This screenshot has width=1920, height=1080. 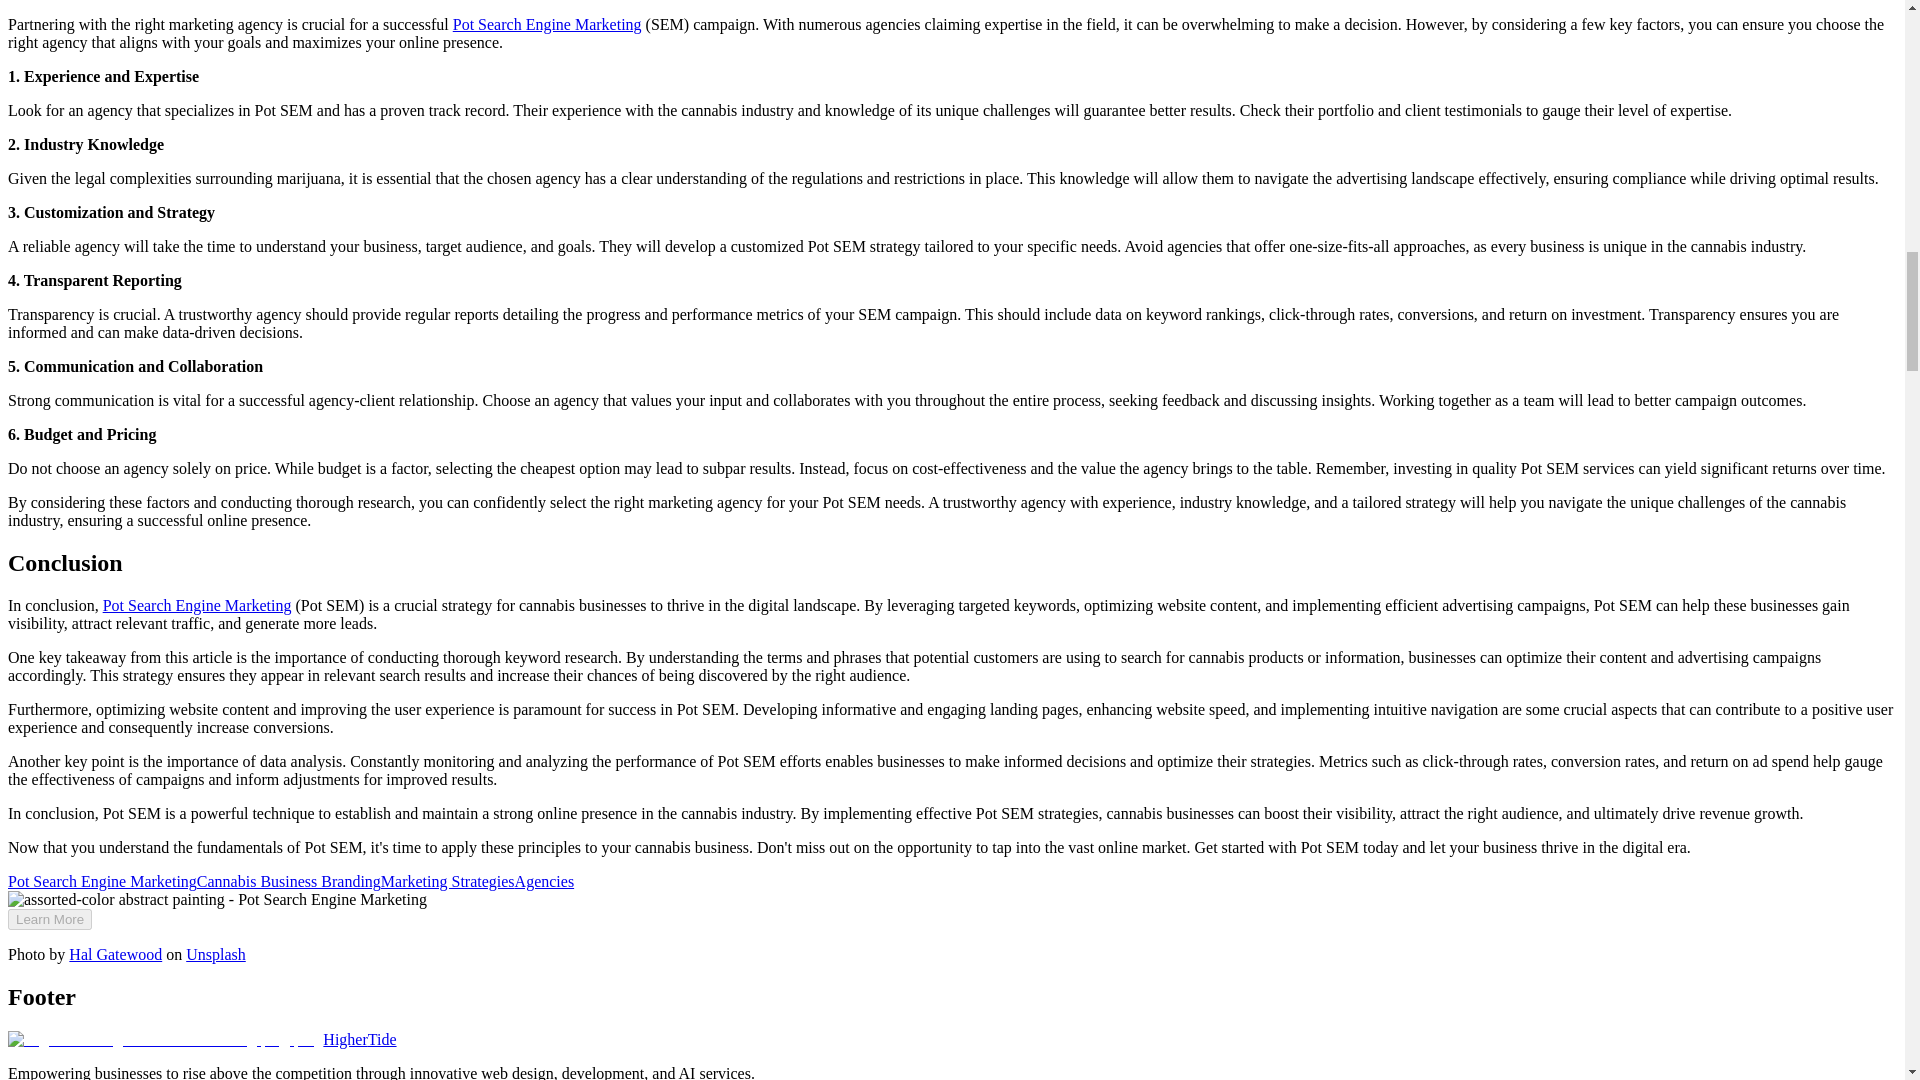 I want to click on Marketing Strategies, so click(x=447, y=880).